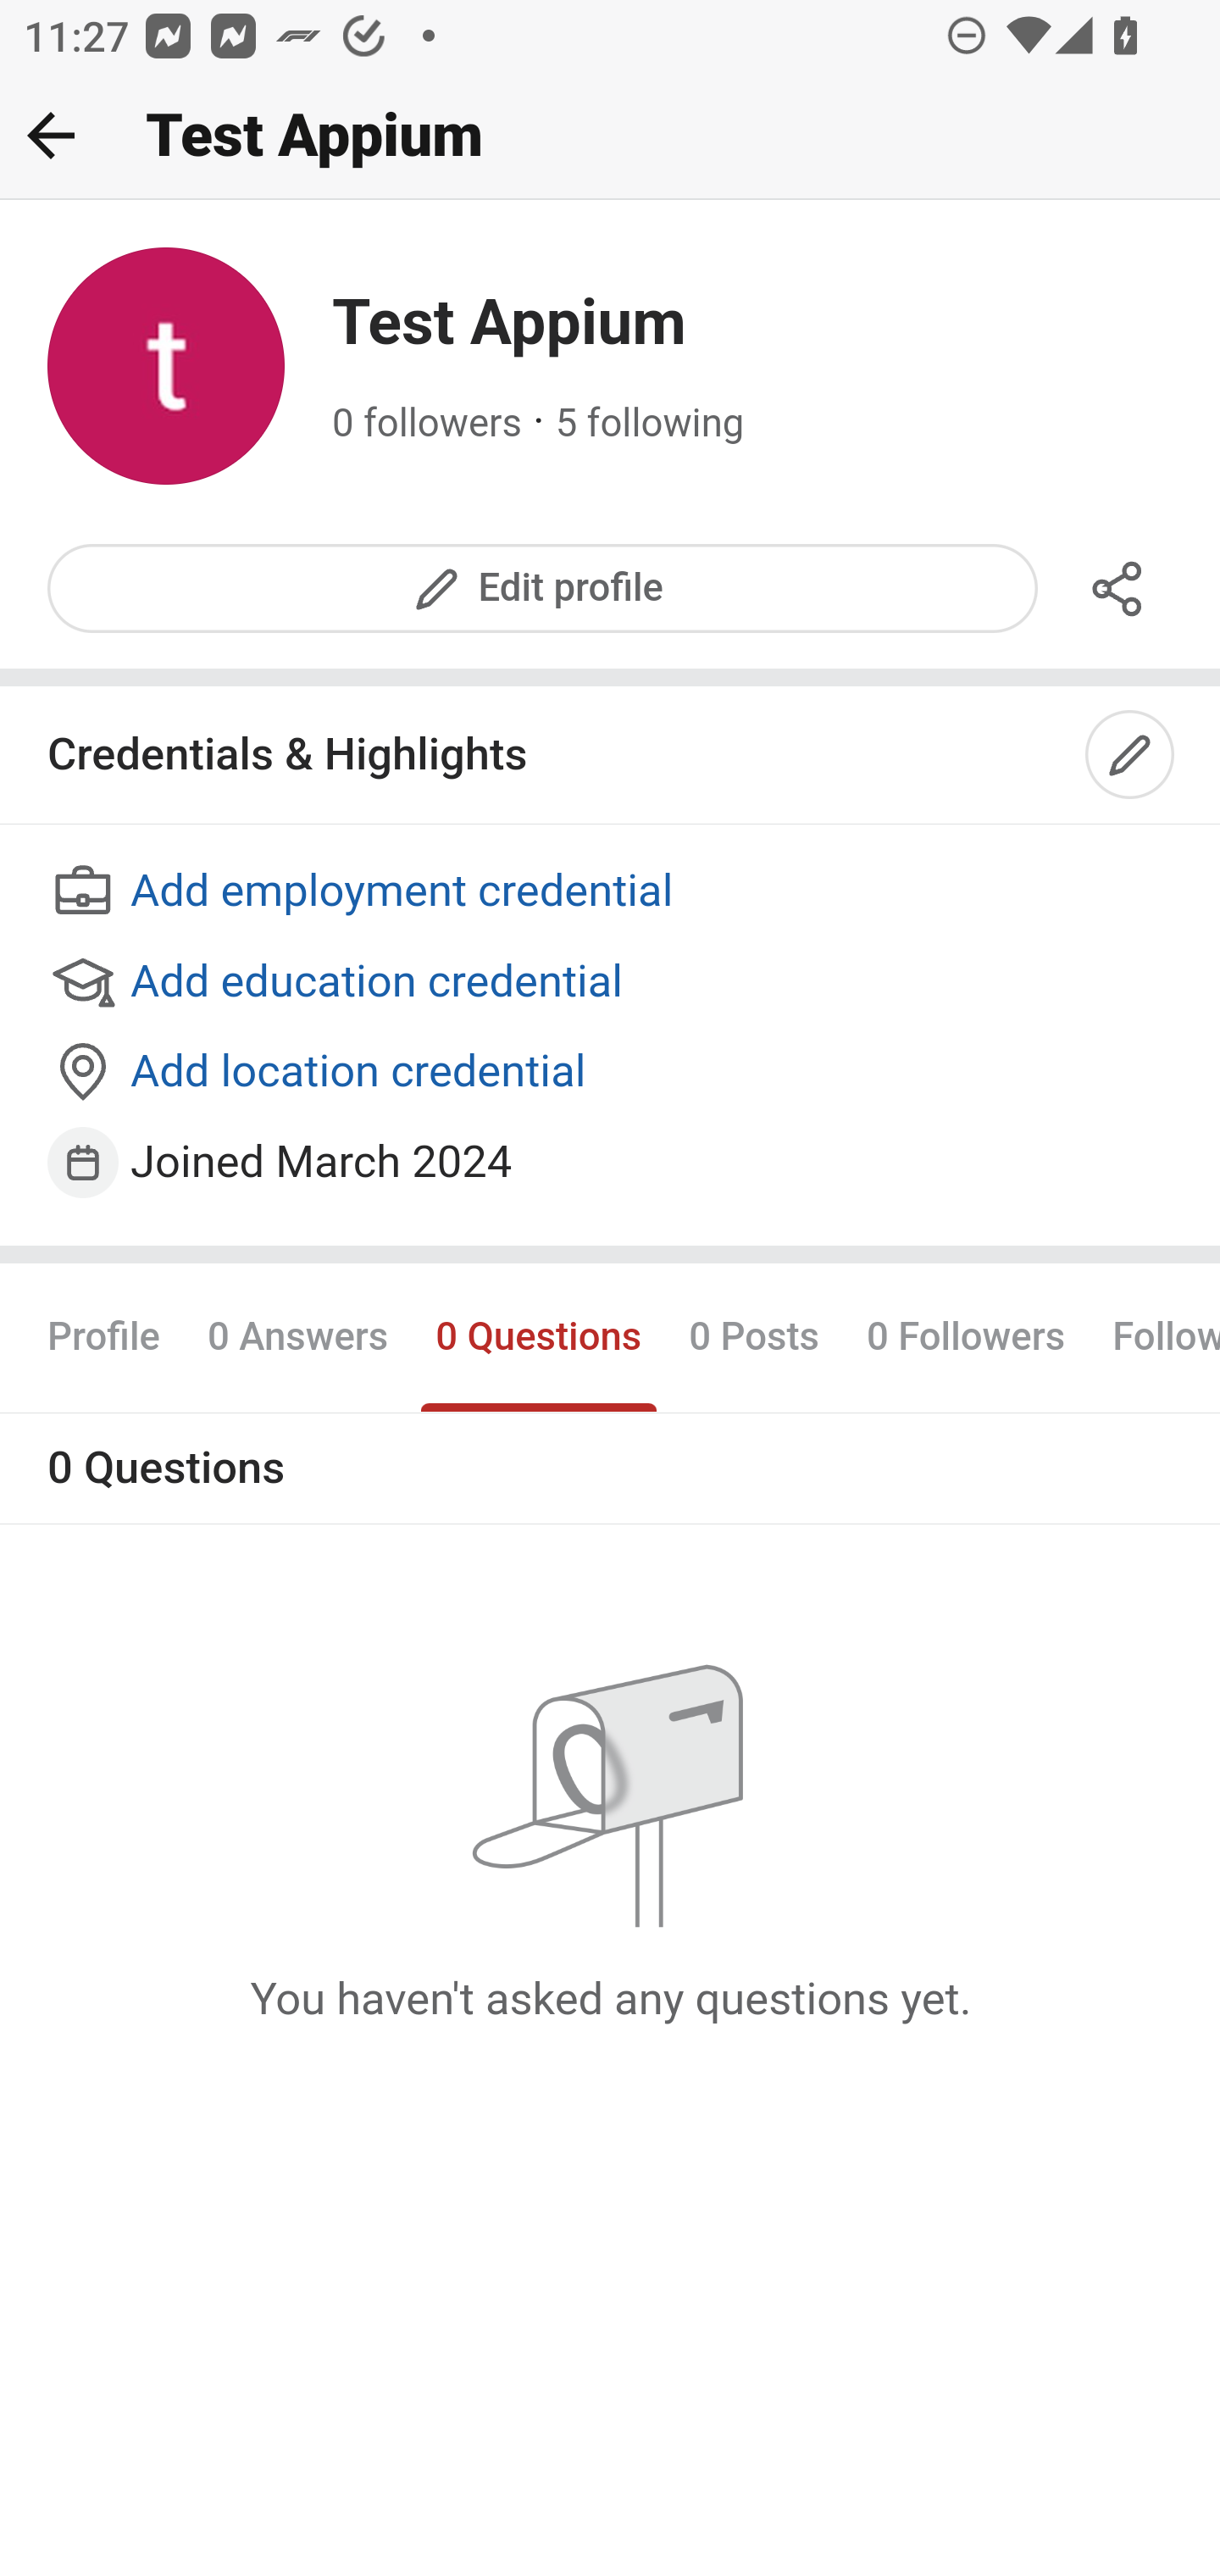  What do you see at coordinates (51, 135) in the screenshot?
I see `Back` at bounding box center [51, 135].